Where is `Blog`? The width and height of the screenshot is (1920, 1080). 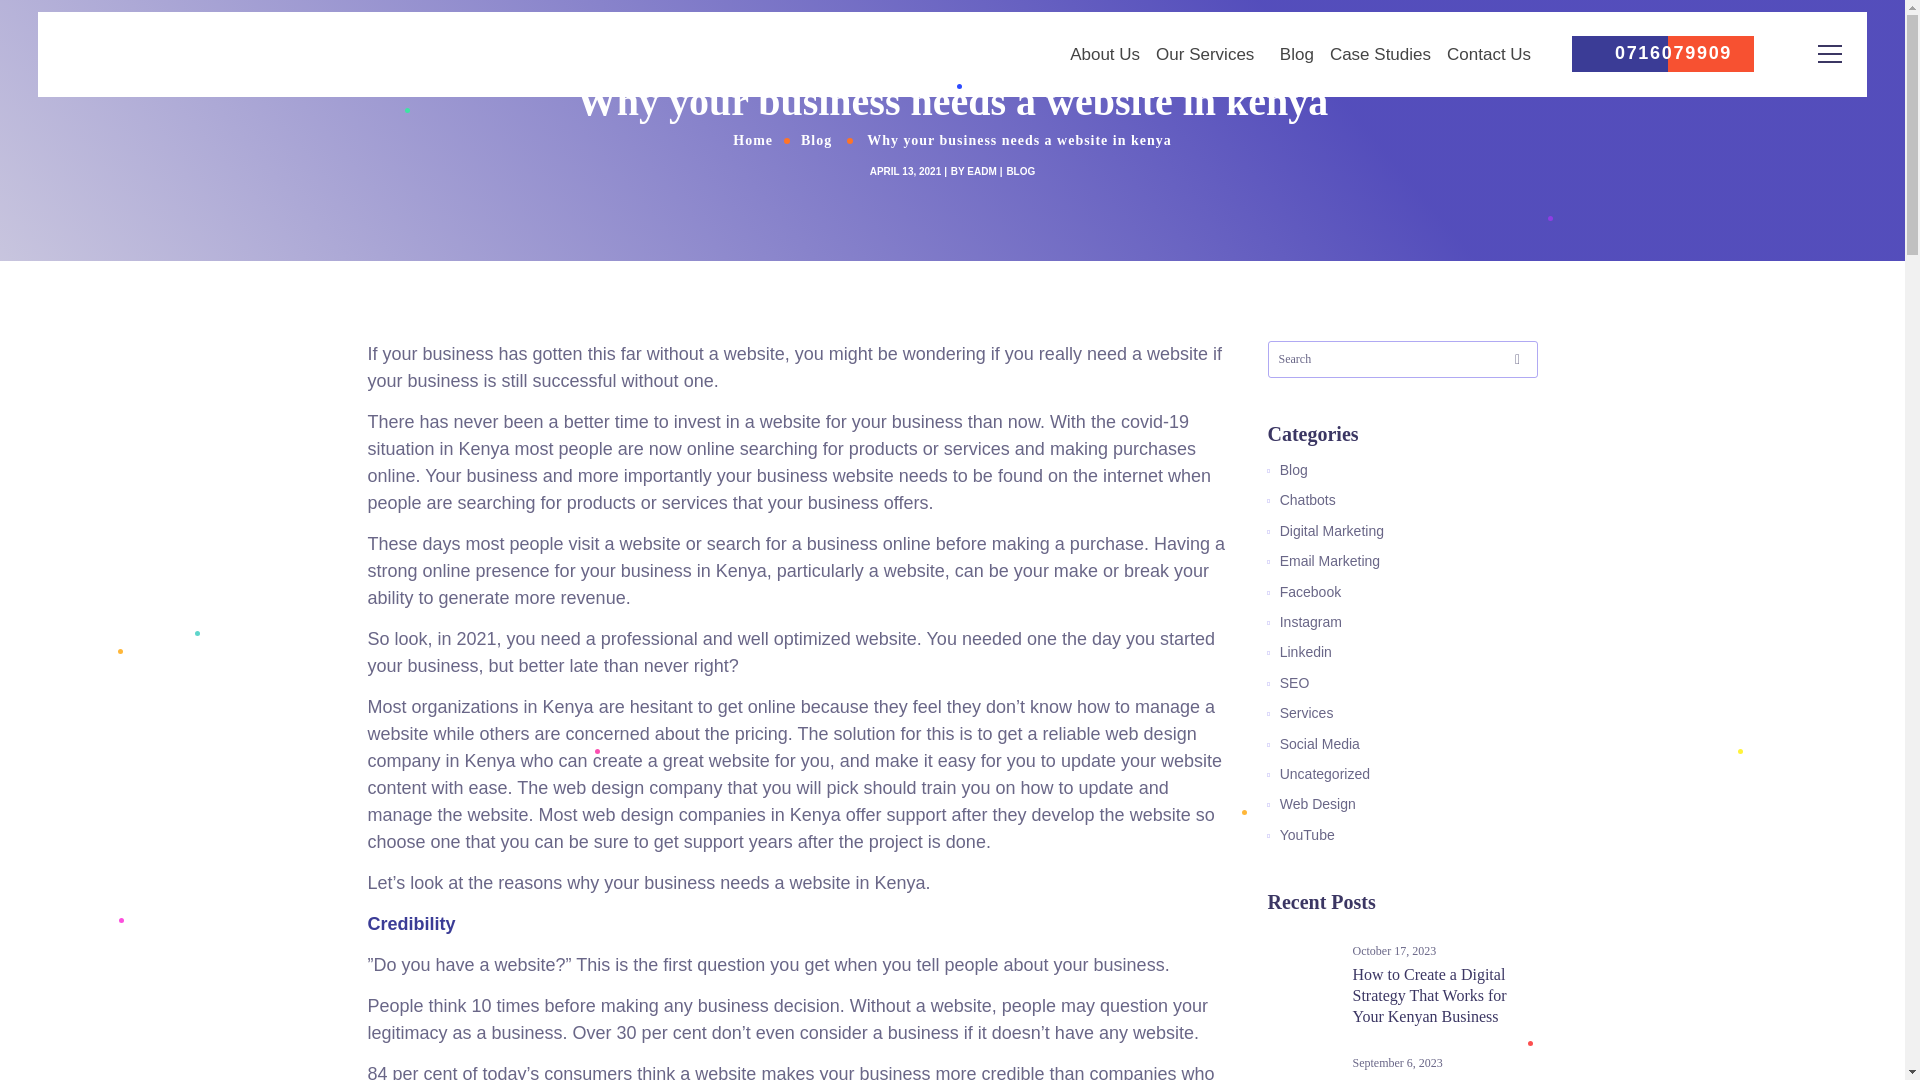
Blog is located at coordinates (1296, 470).